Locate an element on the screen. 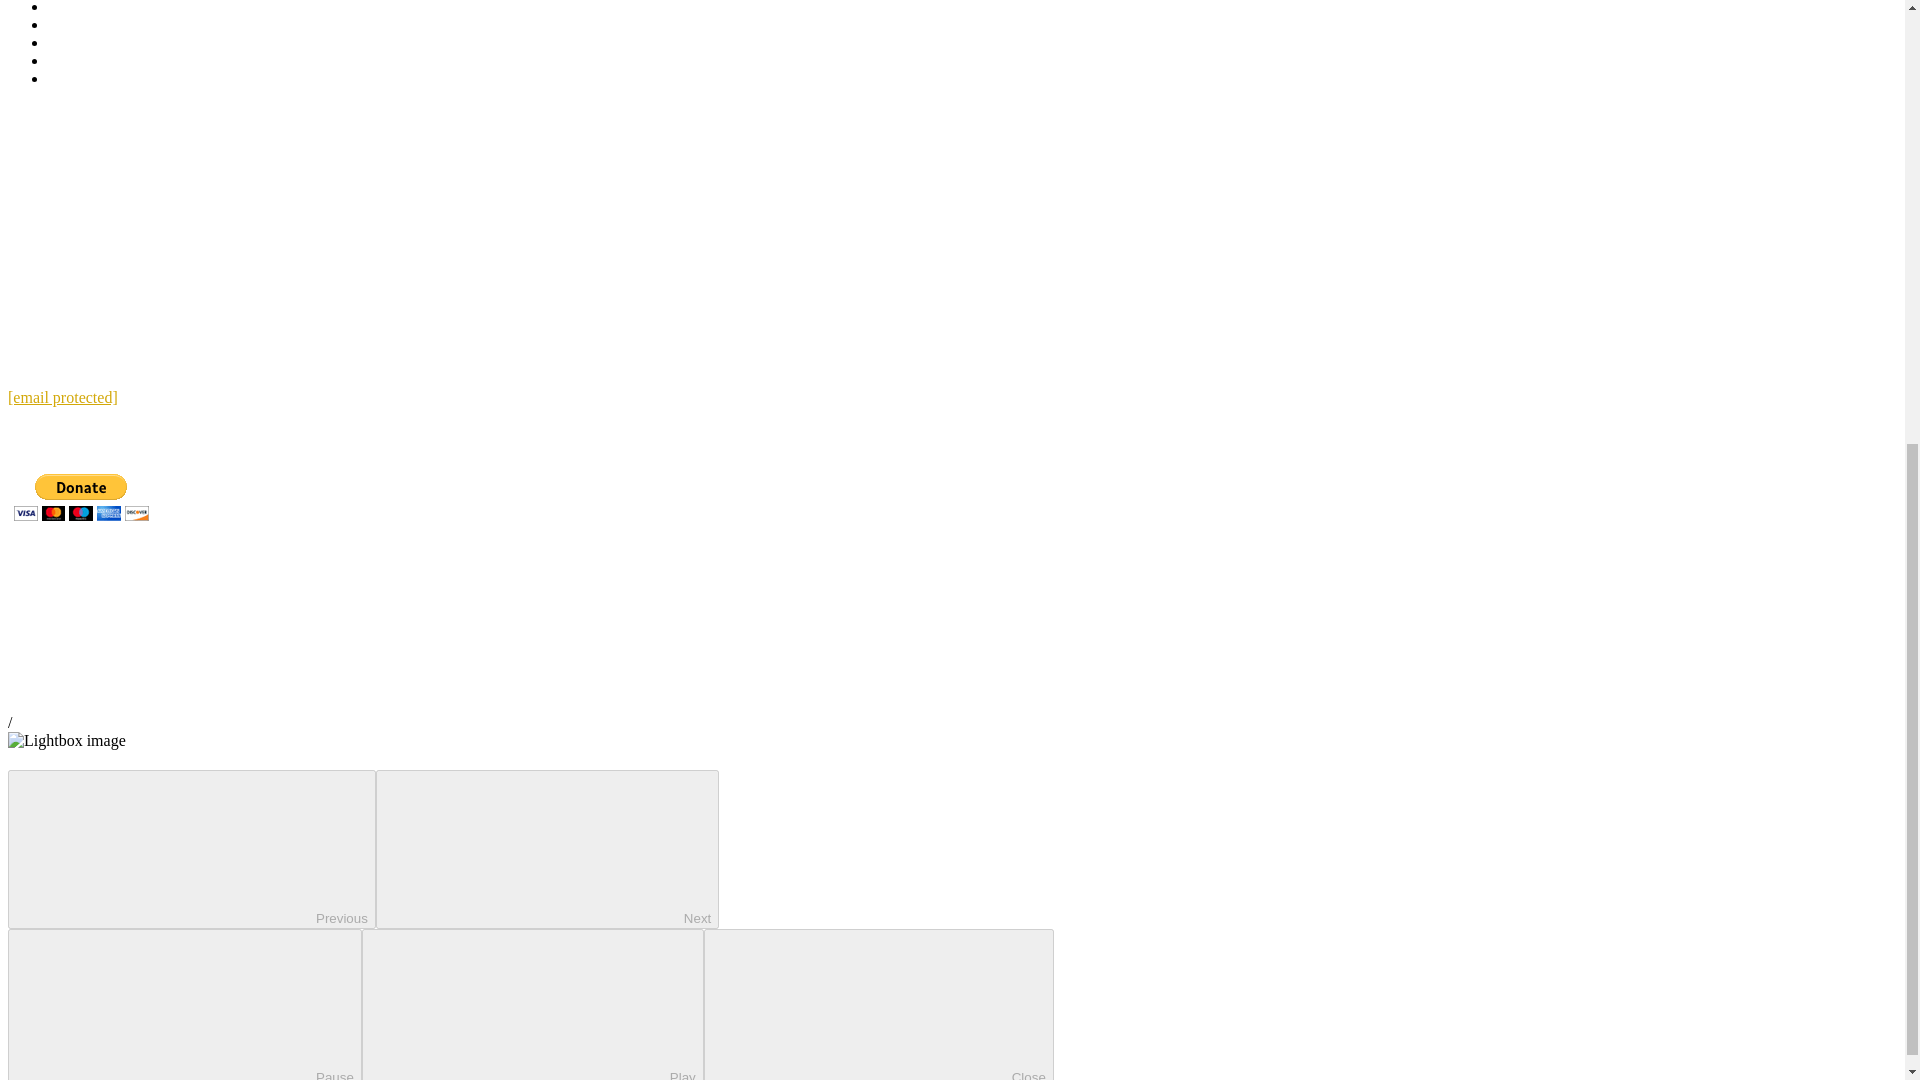  Volunteer is located at coordinates (78, 42).